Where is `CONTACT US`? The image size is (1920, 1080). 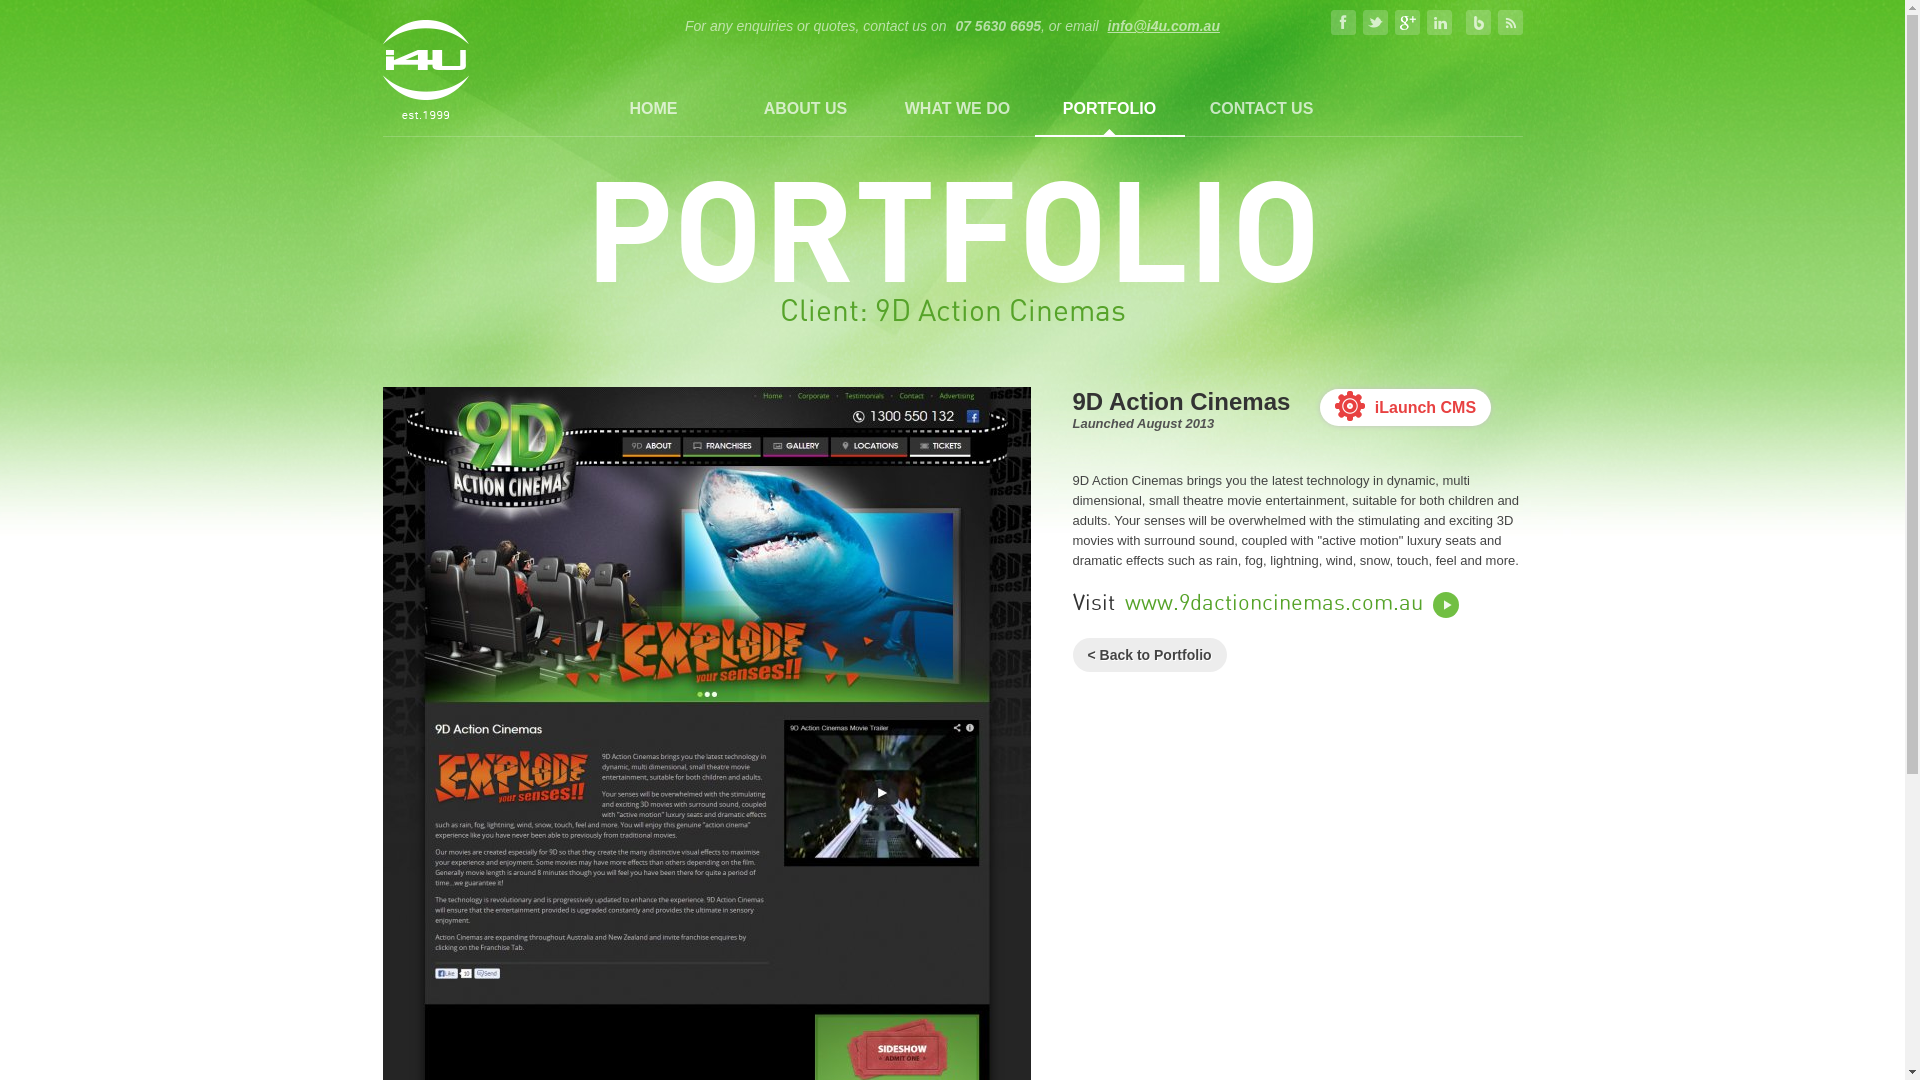
CONTACT US is located at coordinates (1261, 108).